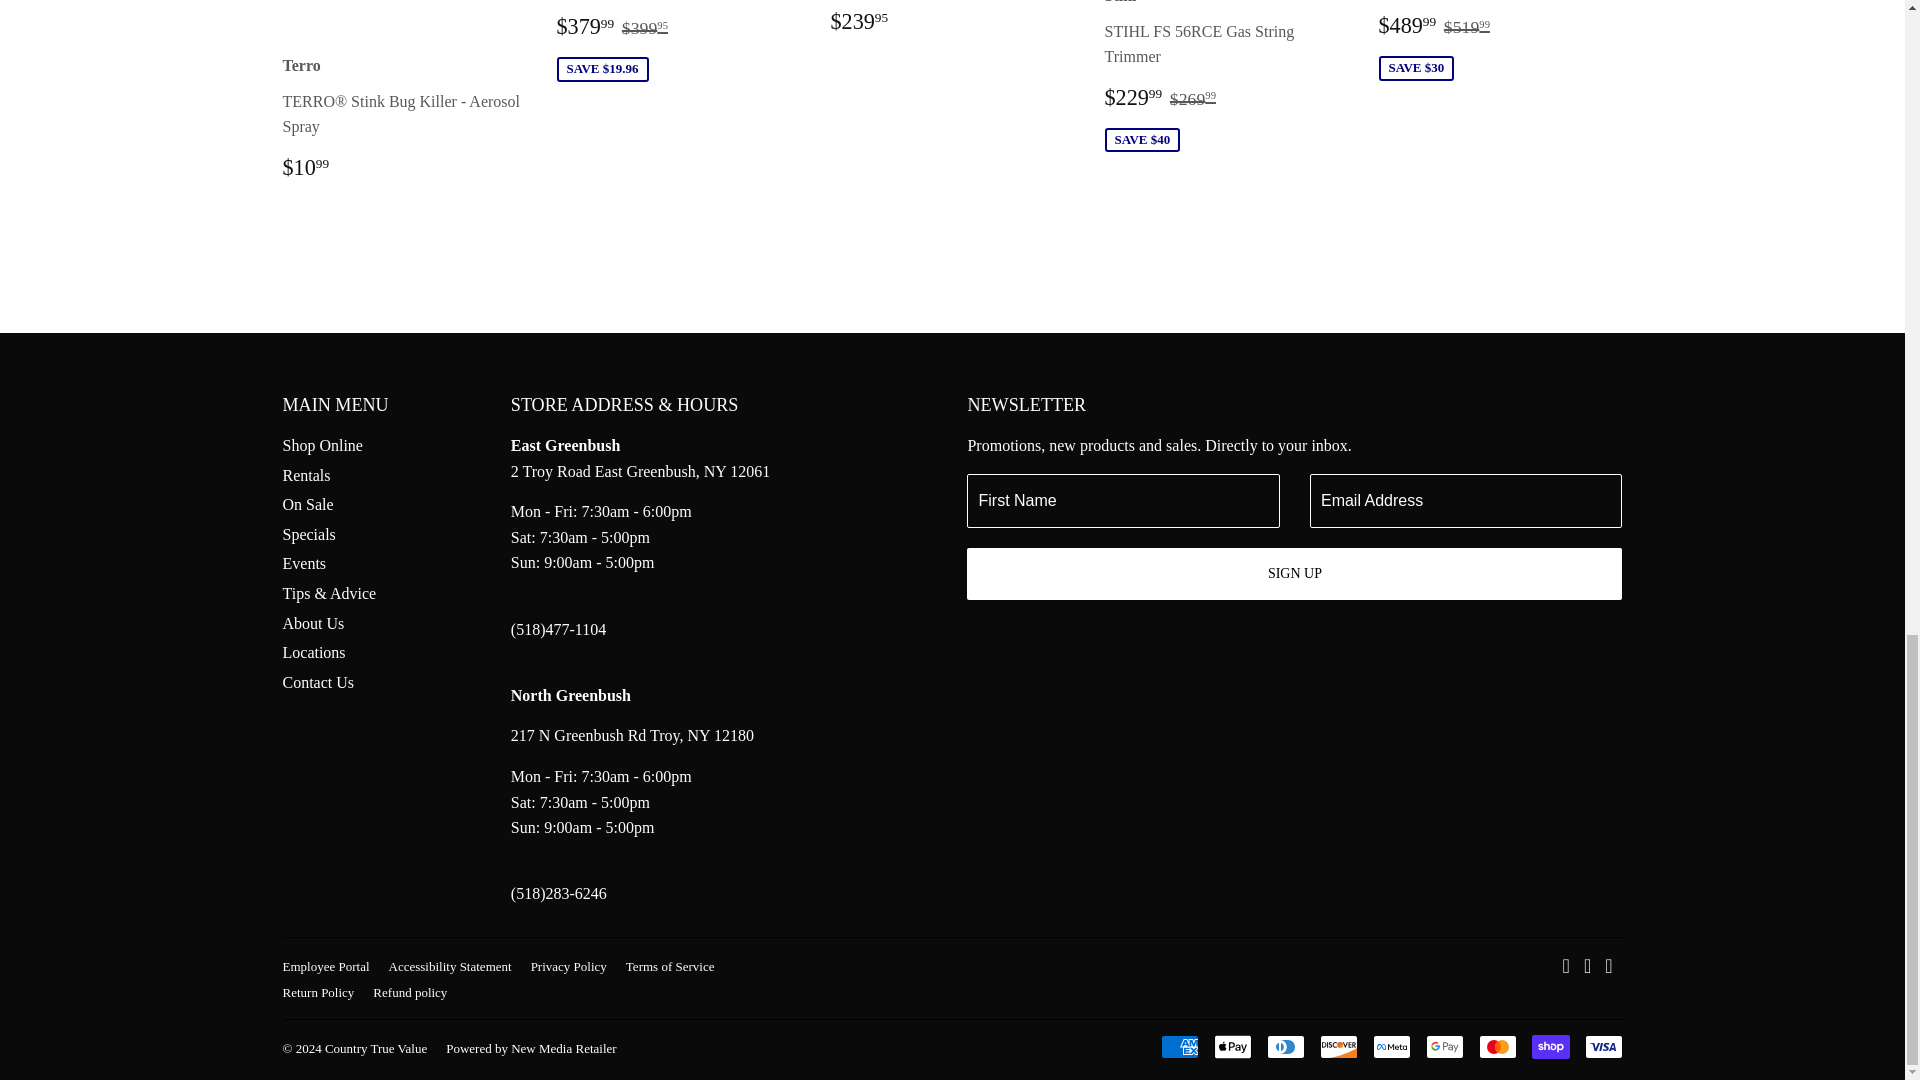 This screenshot has width=1920, height=1080. I want to click on Apple Pay, so click(1232, 1046).